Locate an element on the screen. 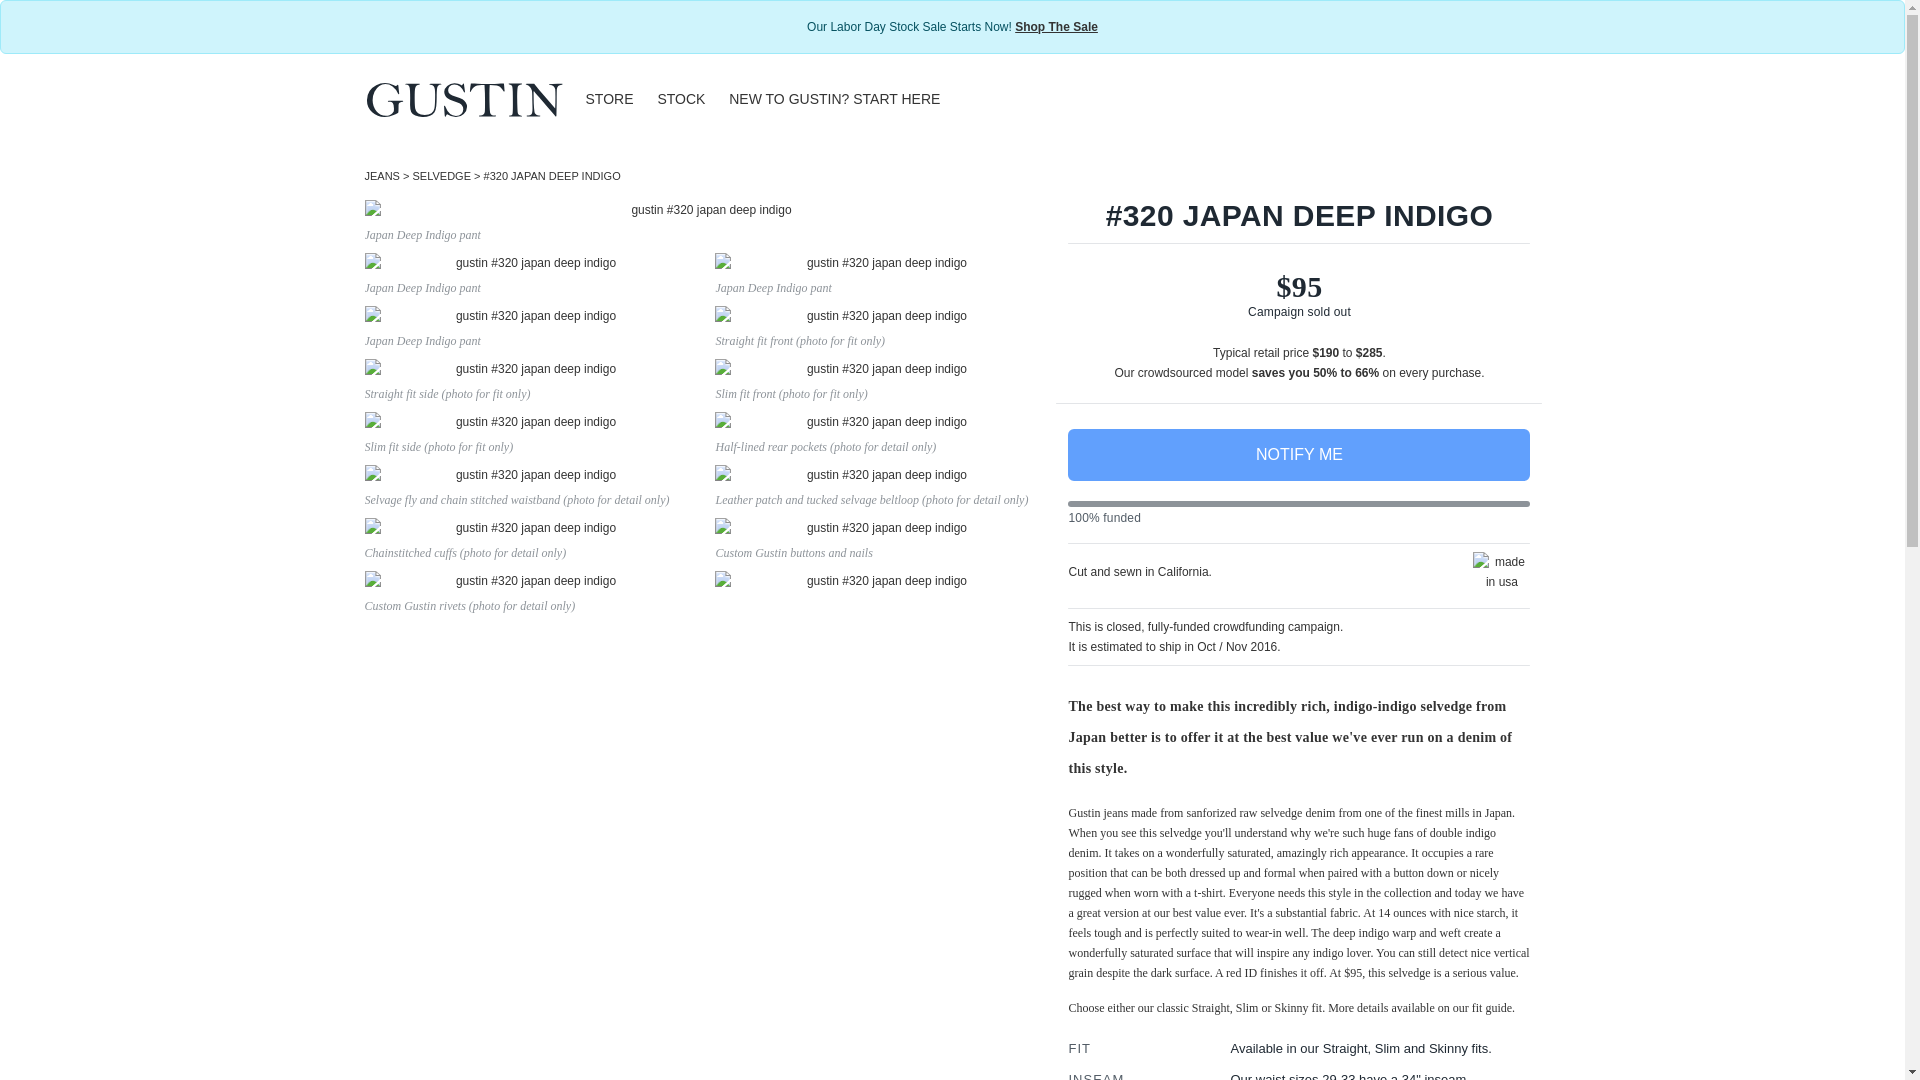 This screenshot has height=1080, width=1920. Artboard 1 is located at coordinates (464, 98).